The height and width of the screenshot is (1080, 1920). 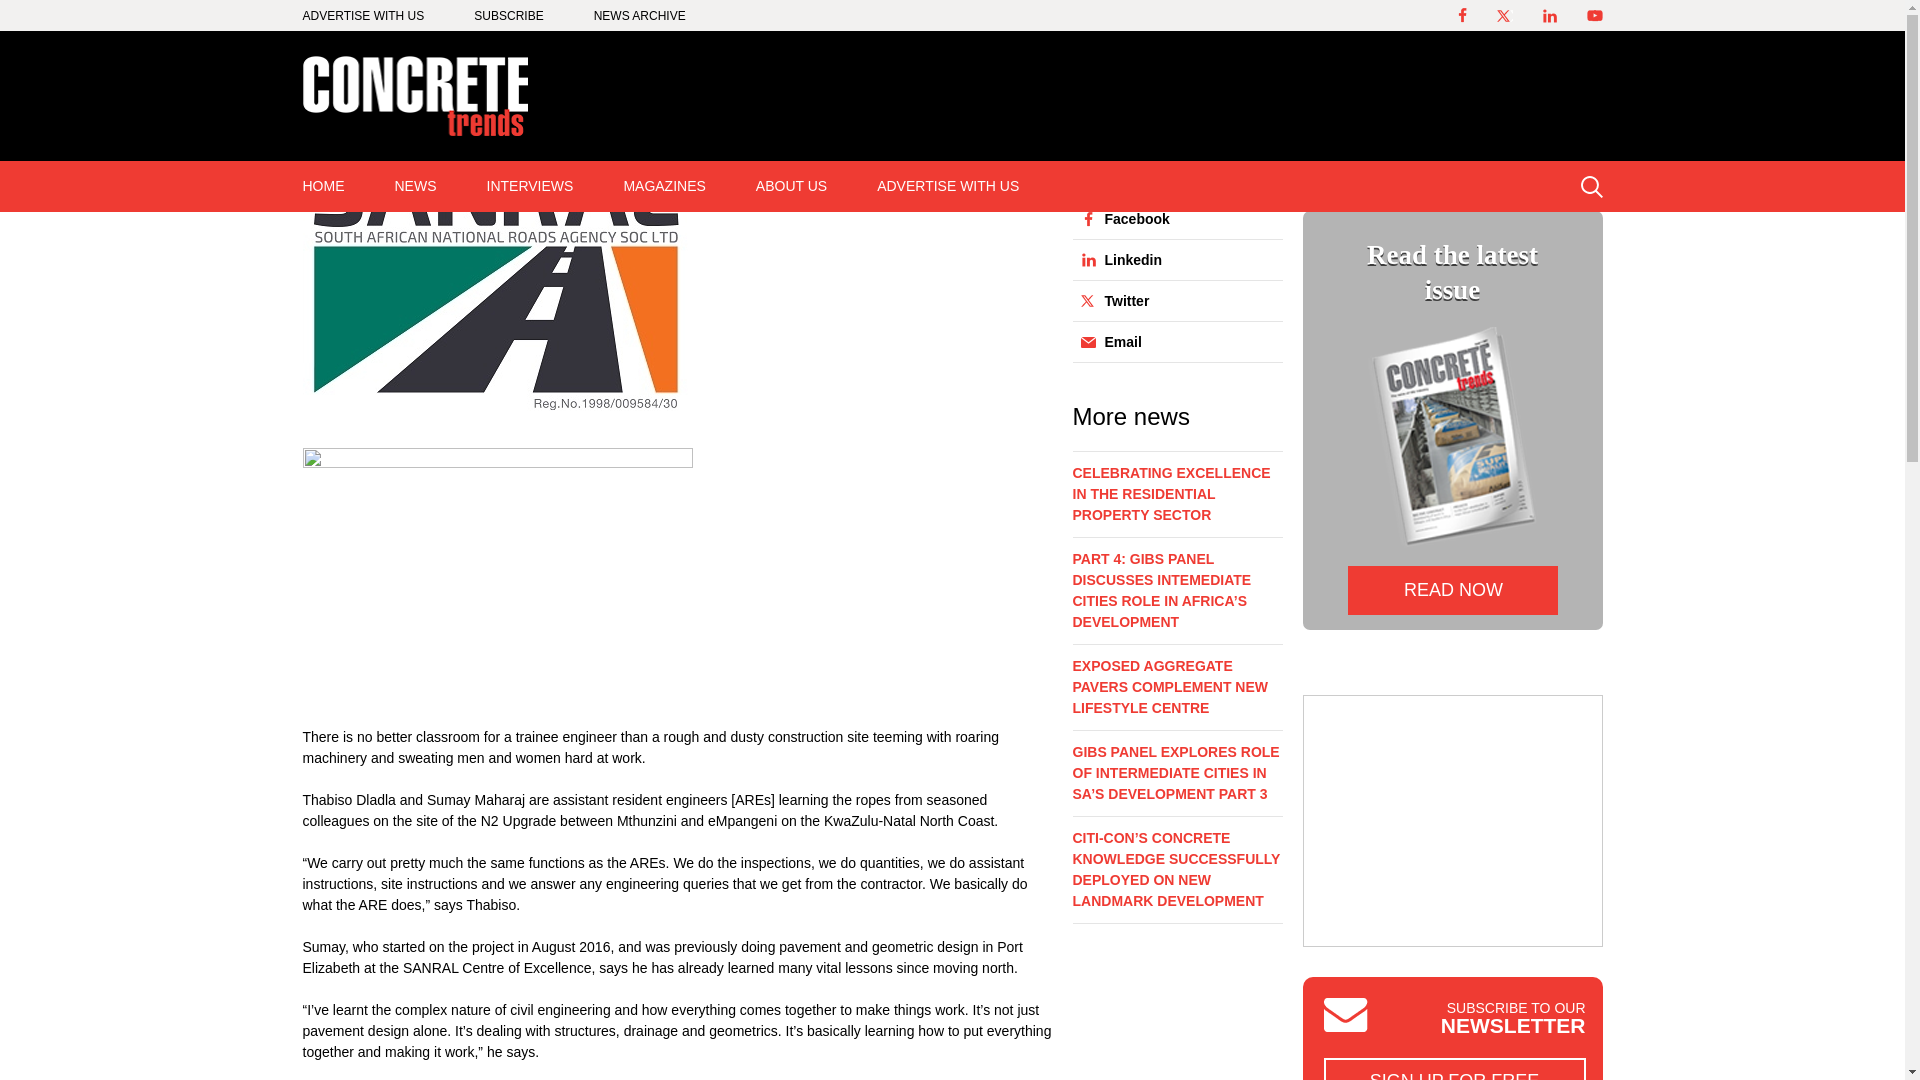 I want to click on INTERVIEWS, so click(x=530, y=186).